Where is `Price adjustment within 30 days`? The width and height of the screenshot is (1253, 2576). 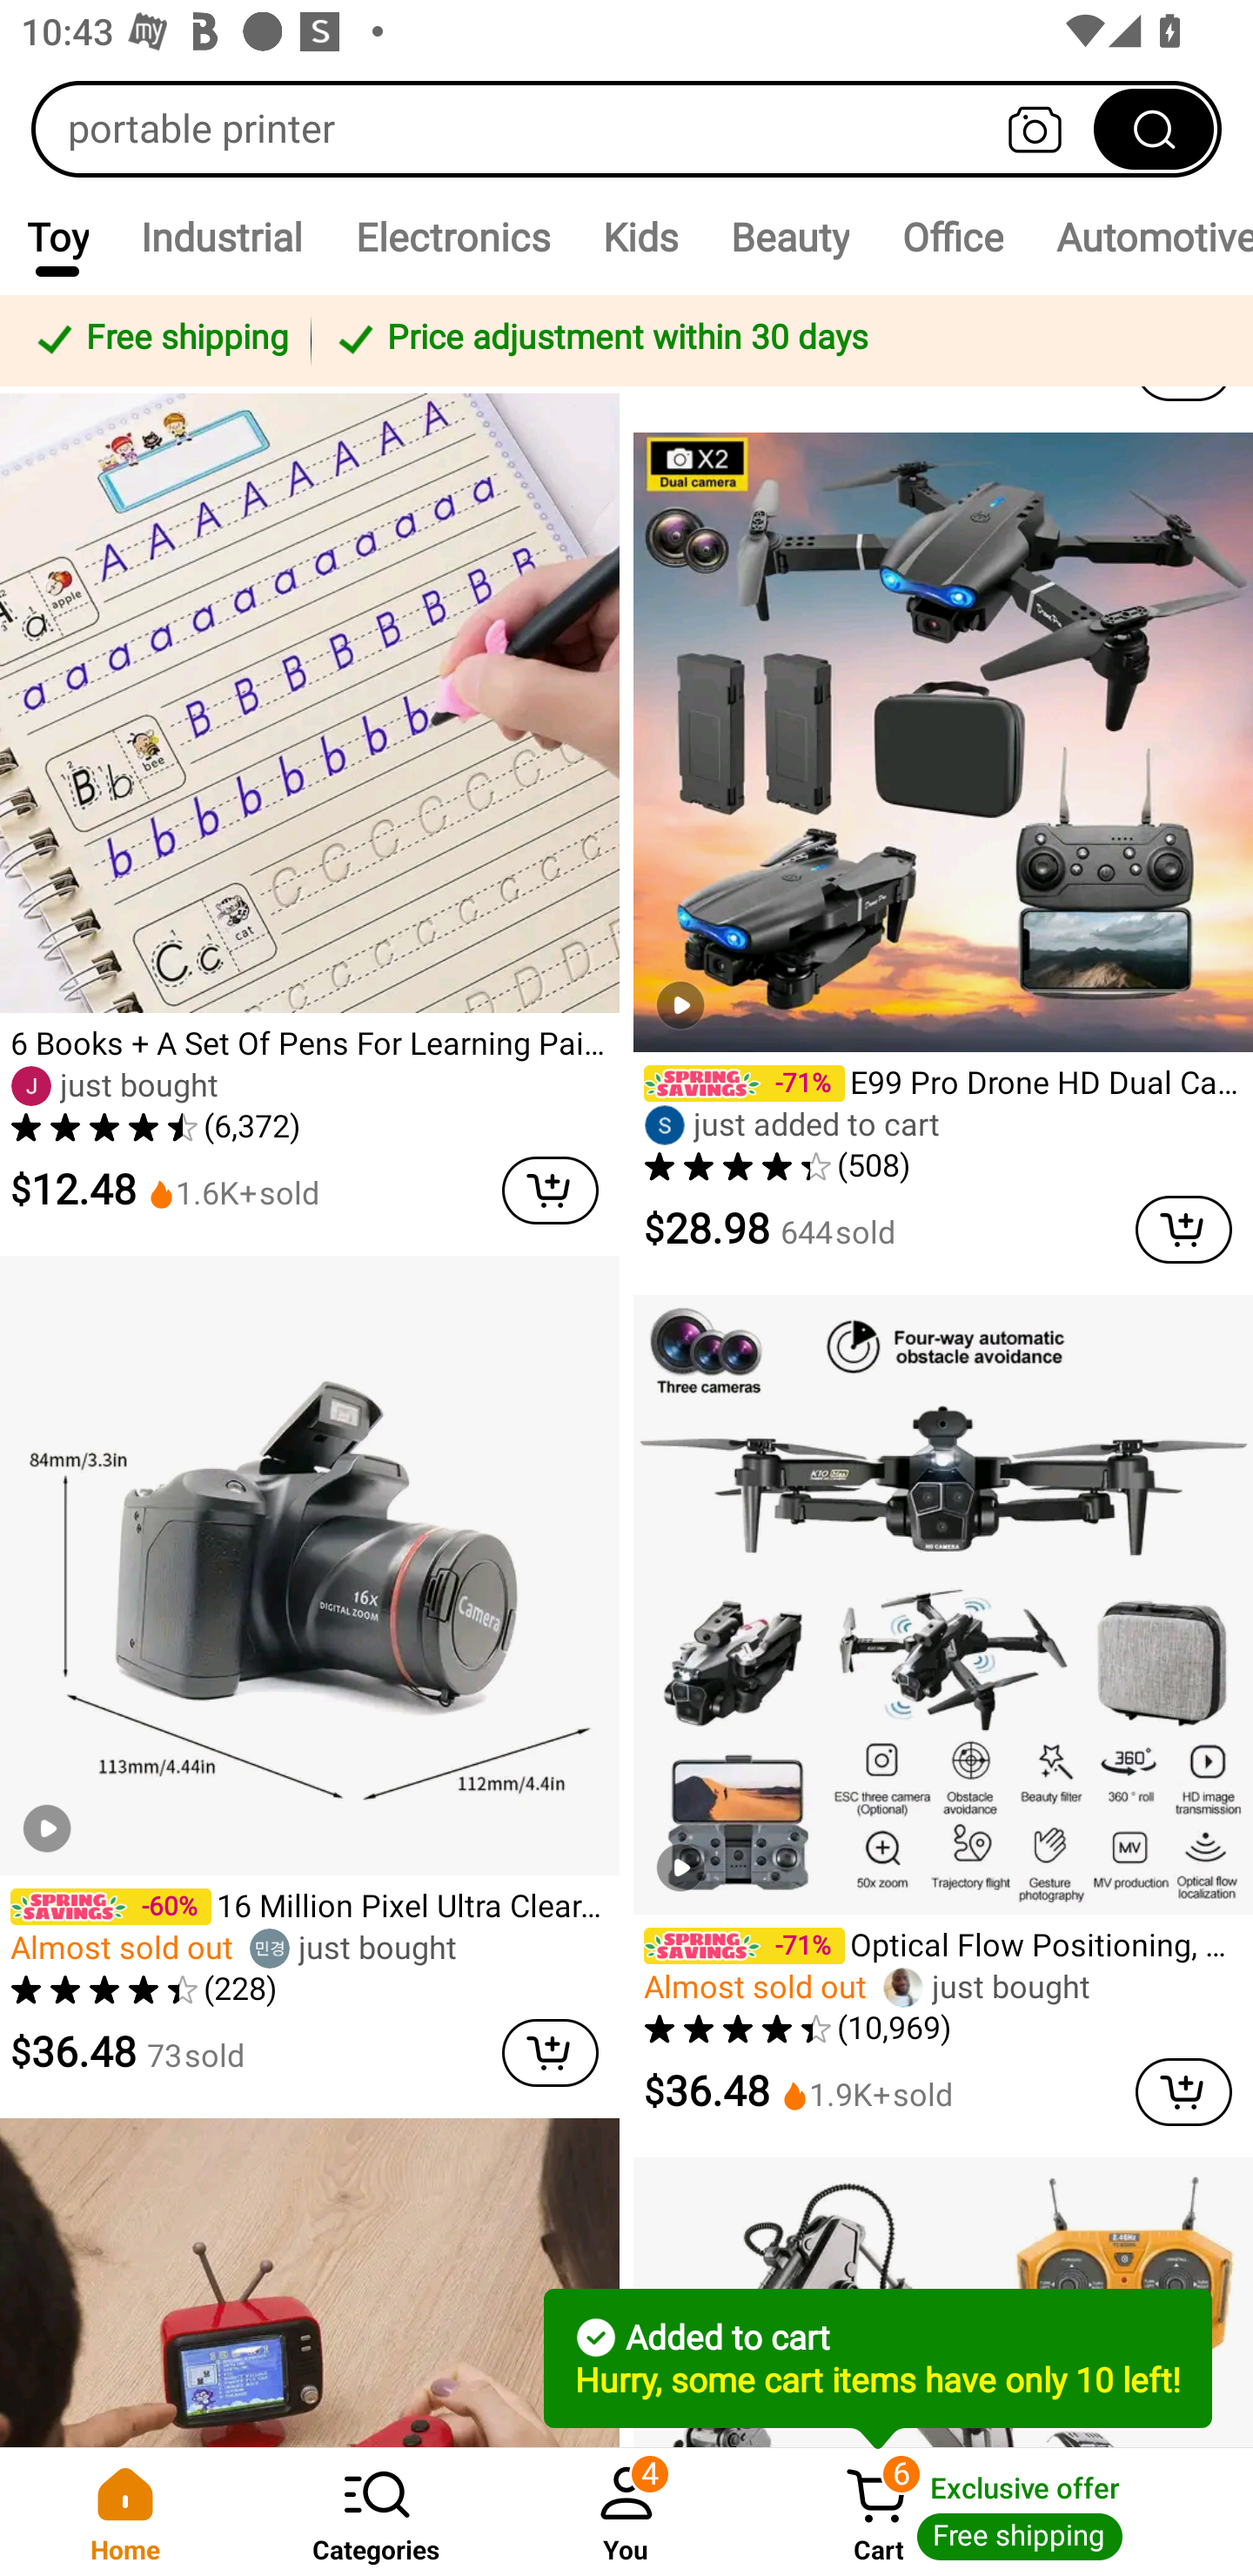 Price adjustment within 30 days is located at coordinates (776, 339).